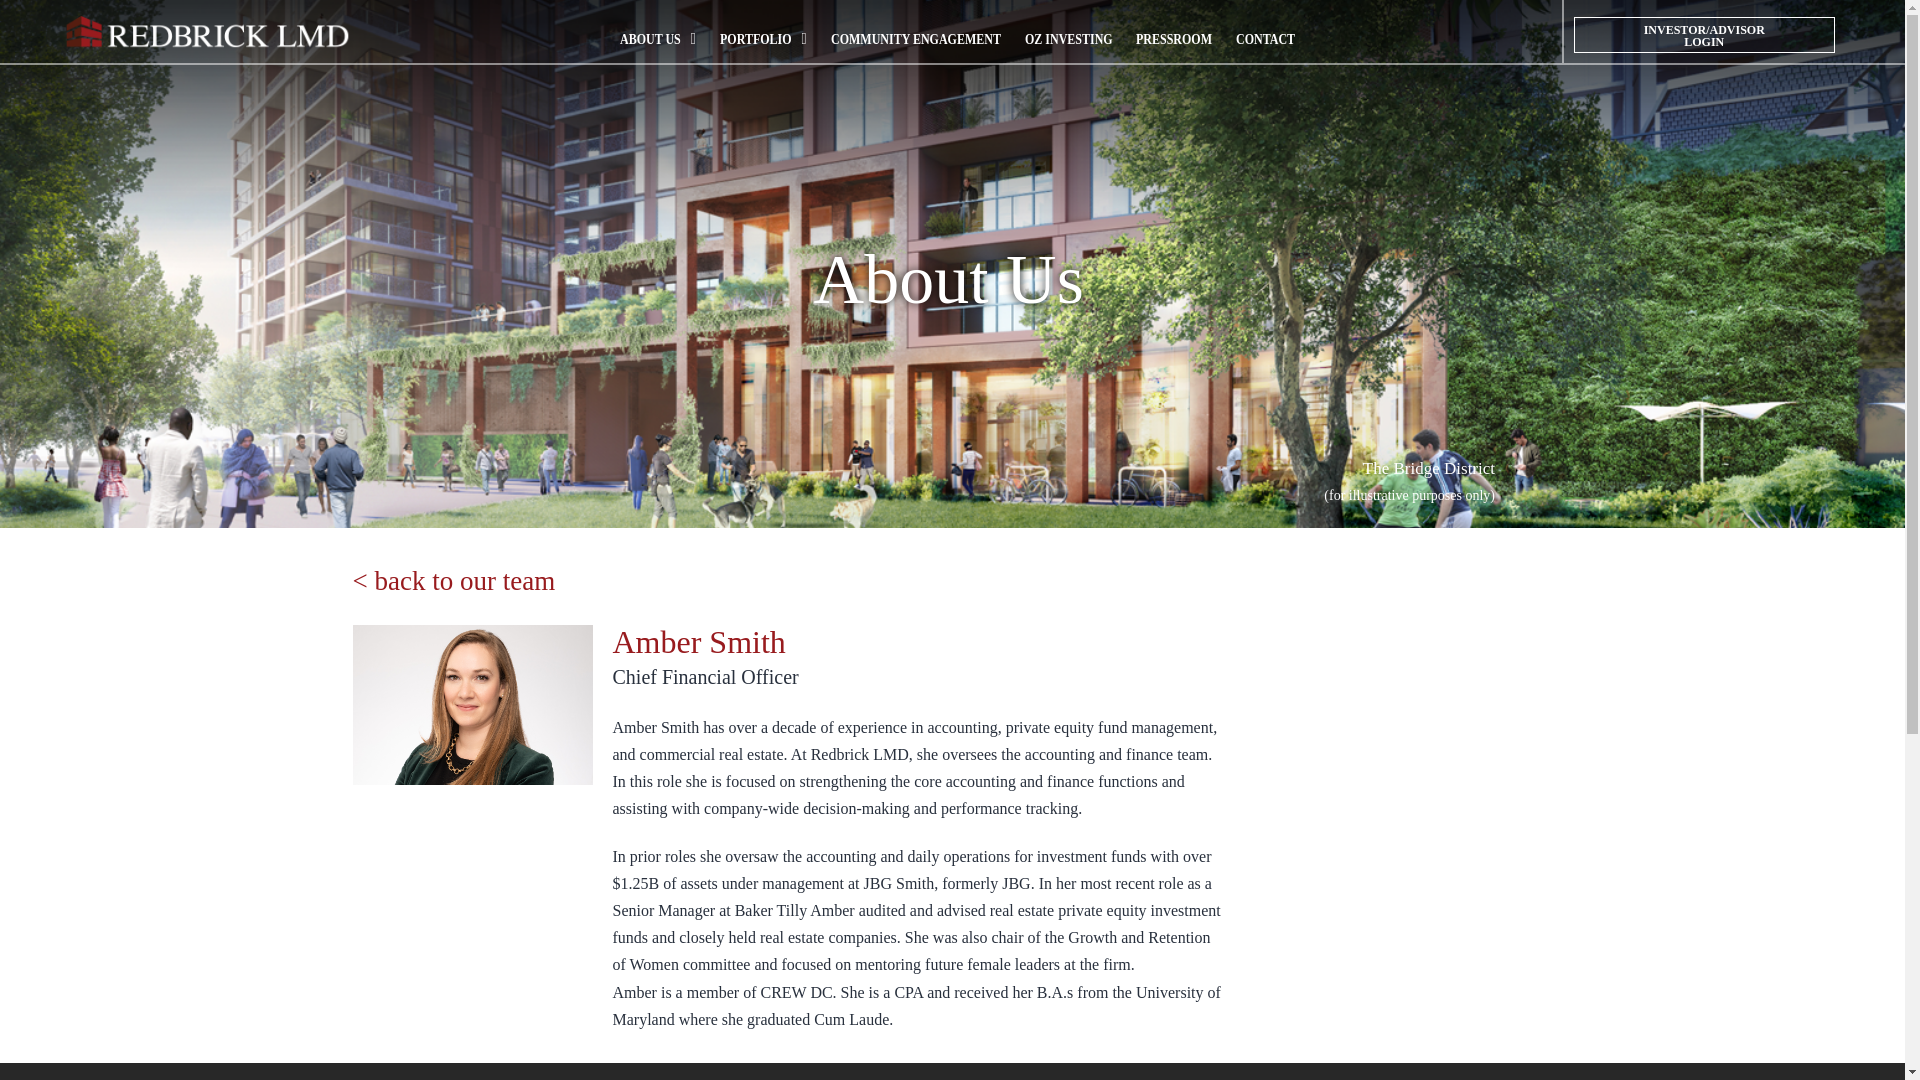  I want to click on PORTFOLIO, so click(764, 38).